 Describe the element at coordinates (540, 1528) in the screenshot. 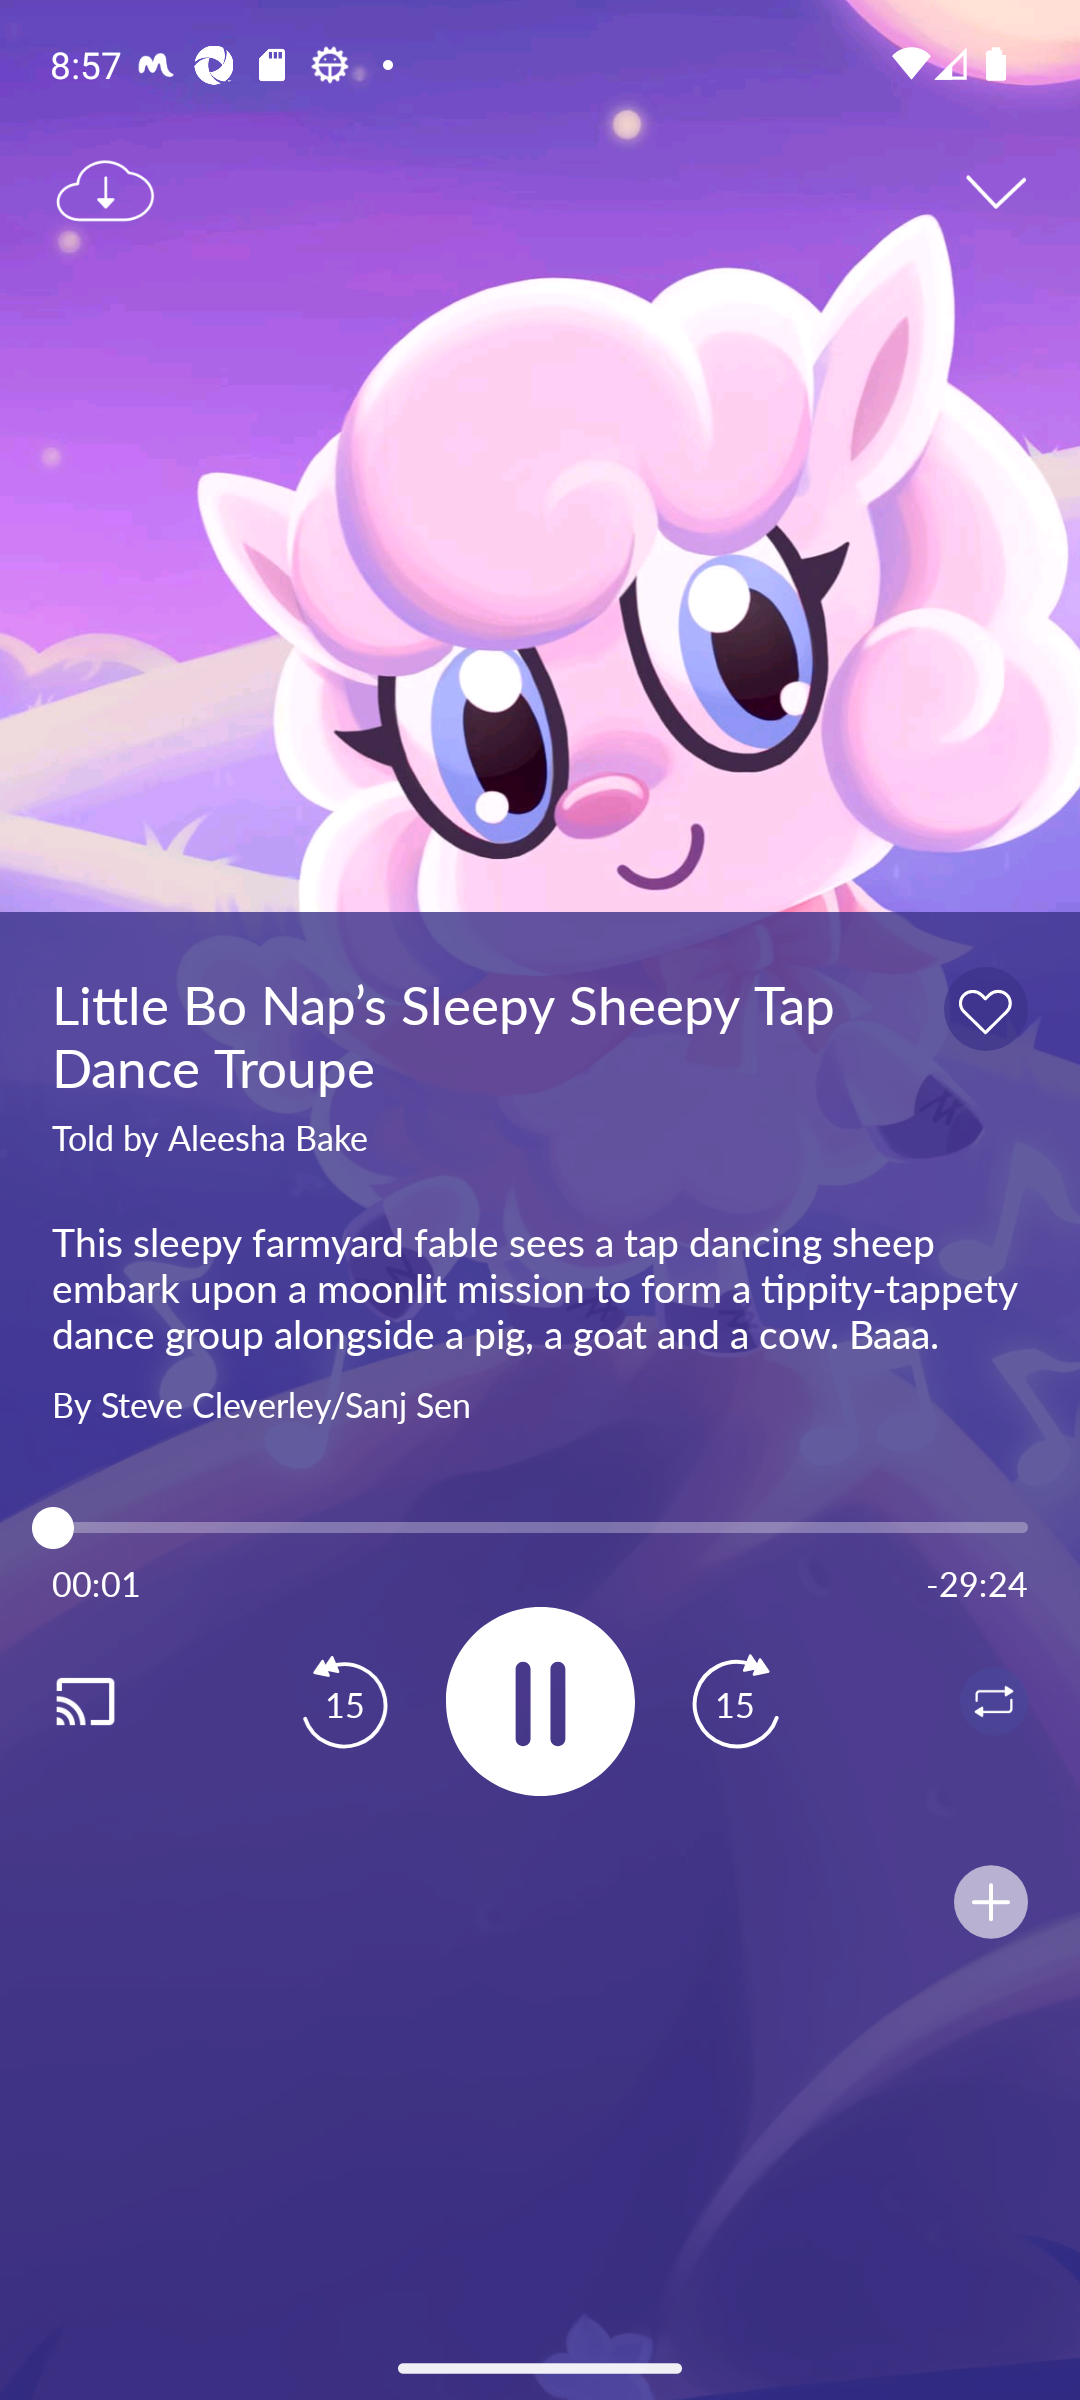

I see `1.0` at that location.